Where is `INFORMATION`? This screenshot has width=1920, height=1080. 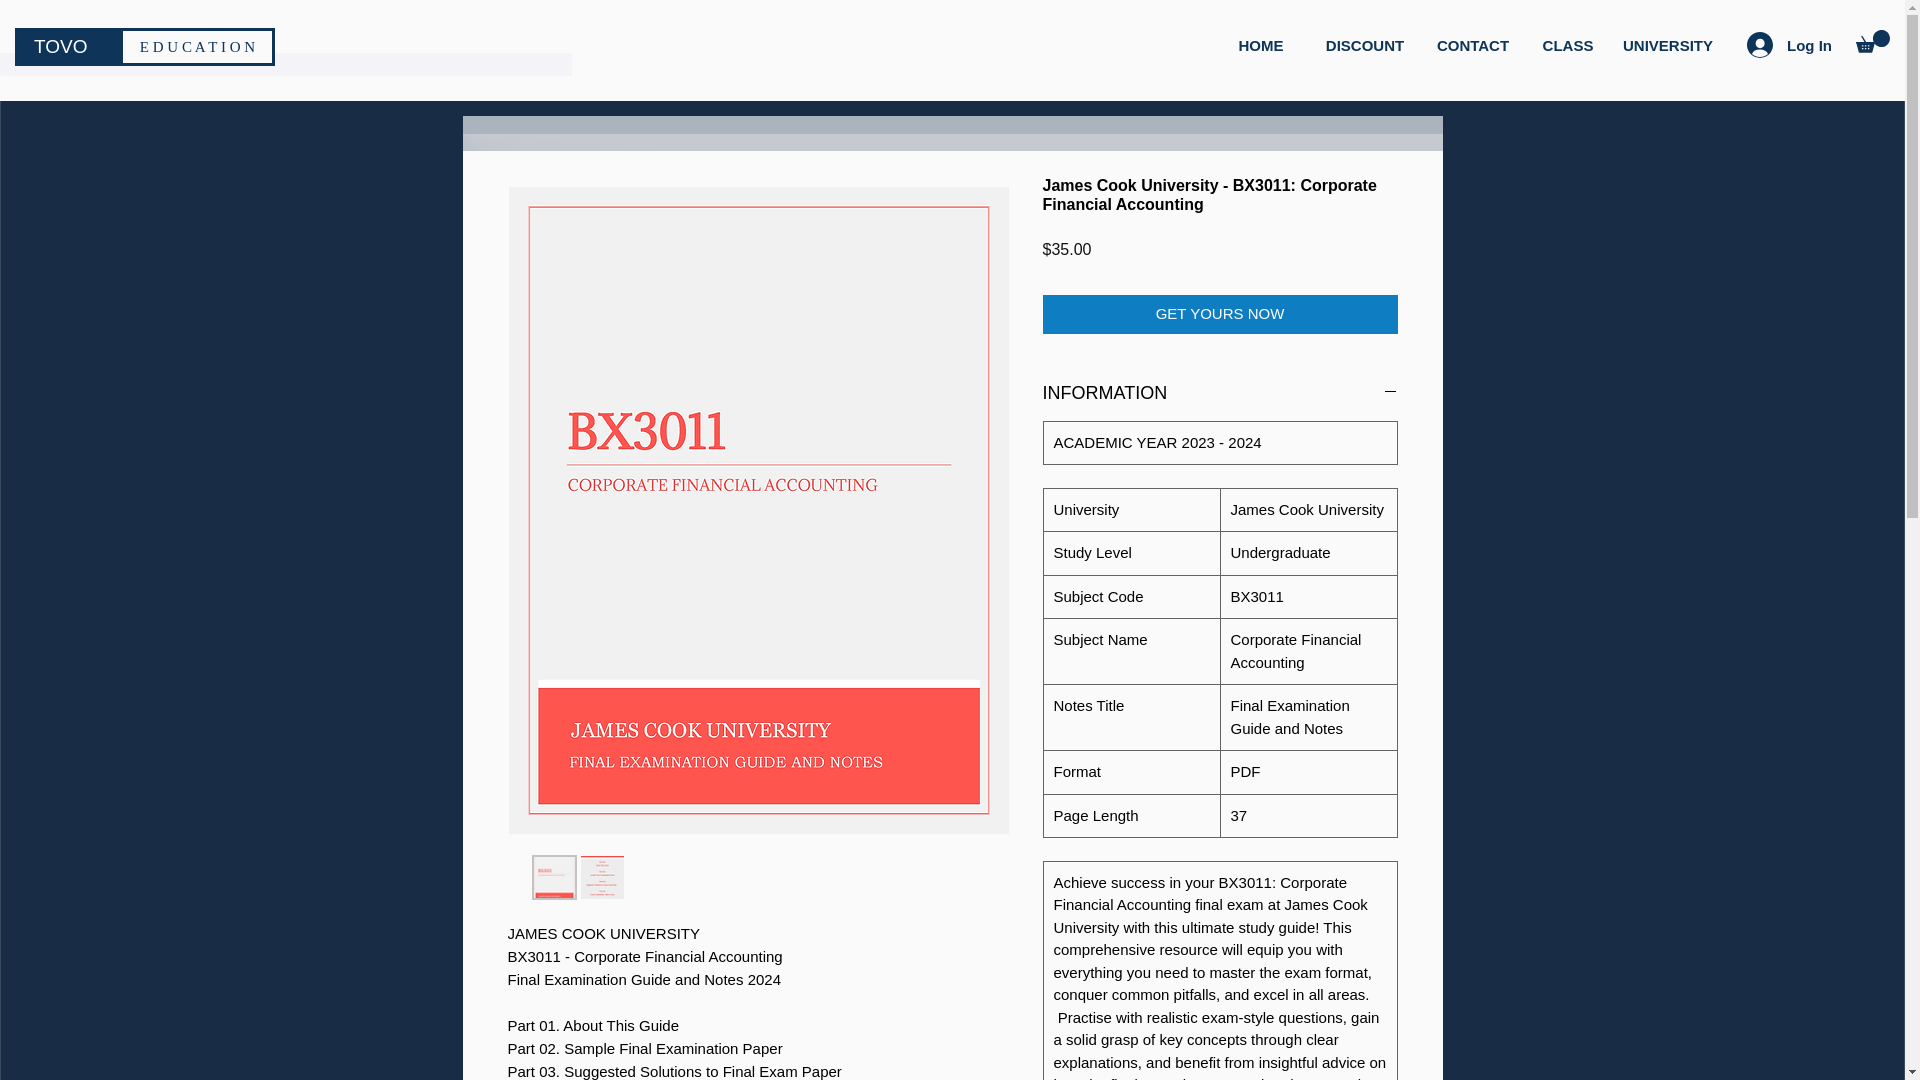
INFORMATION is located at coordinates (1220, 392).